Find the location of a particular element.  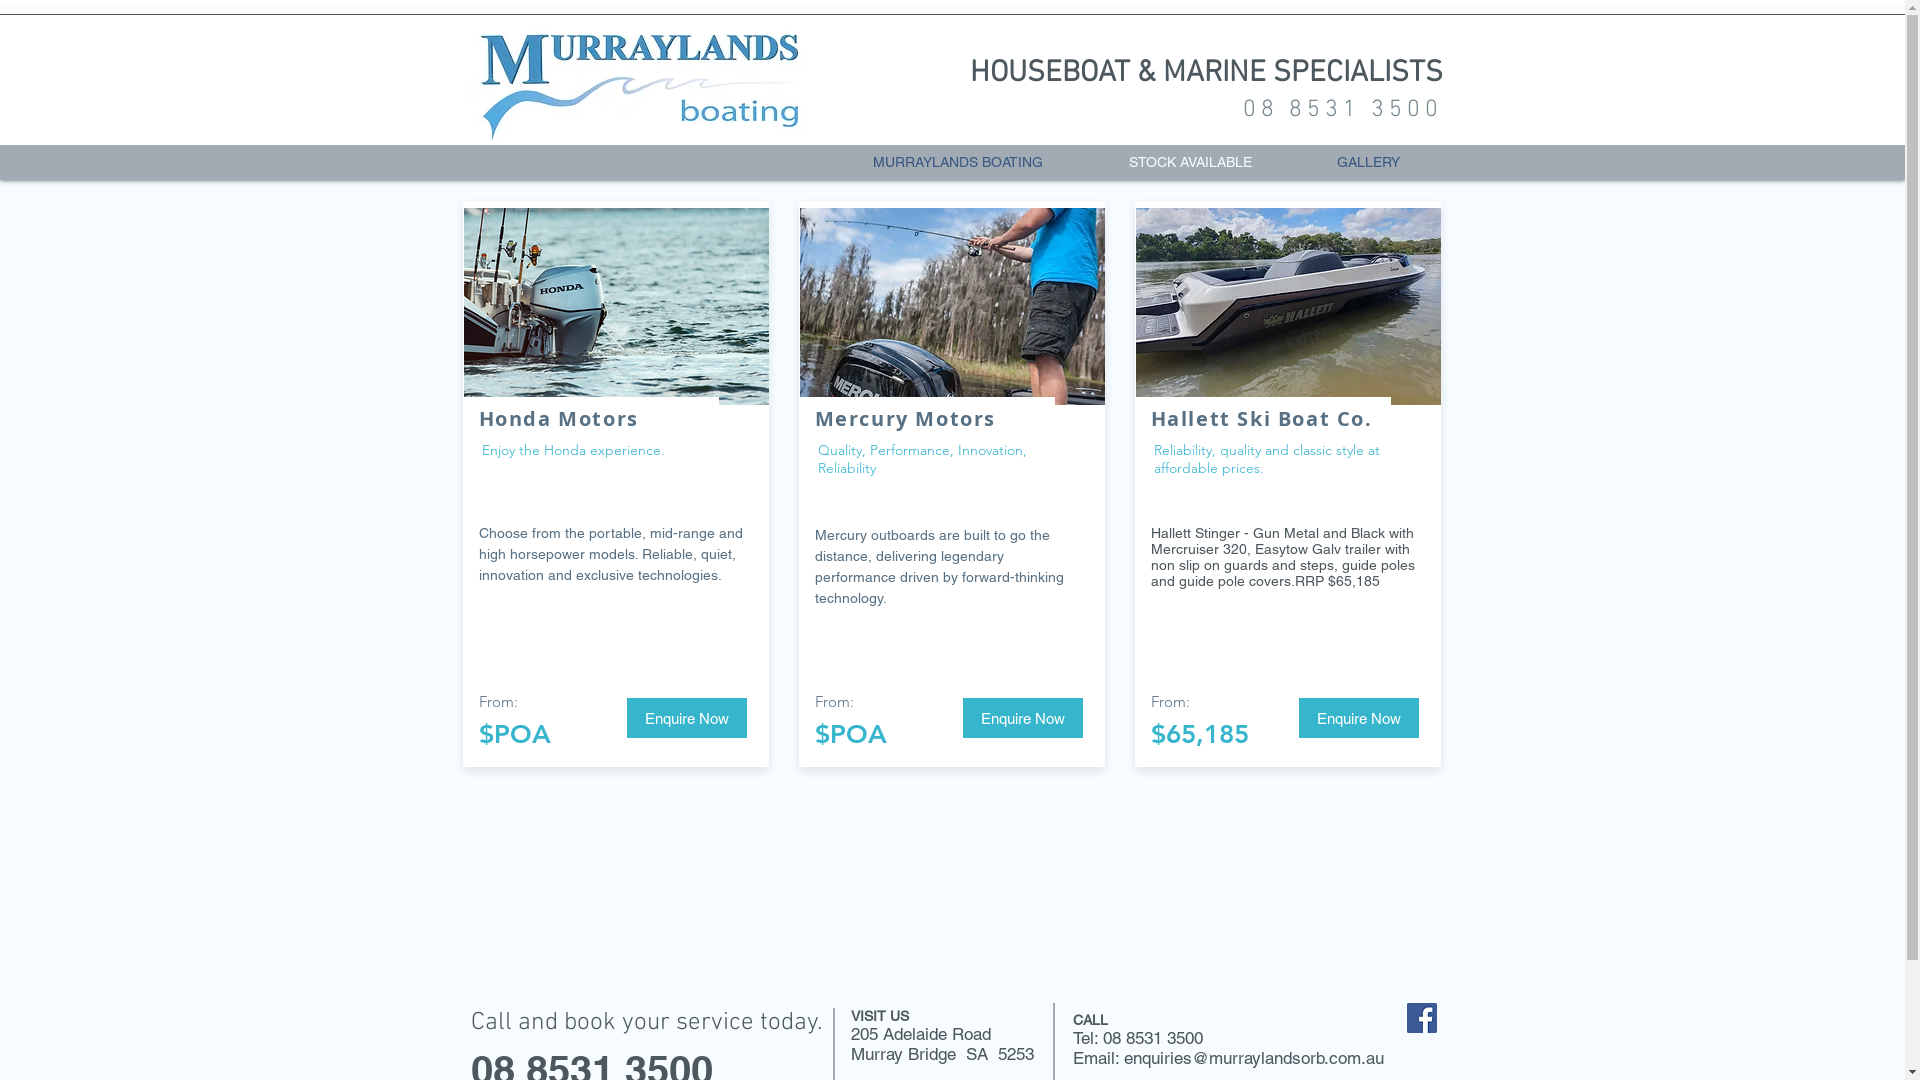

MURRAYLANDS BOATING is located at coordinates (958, 162).